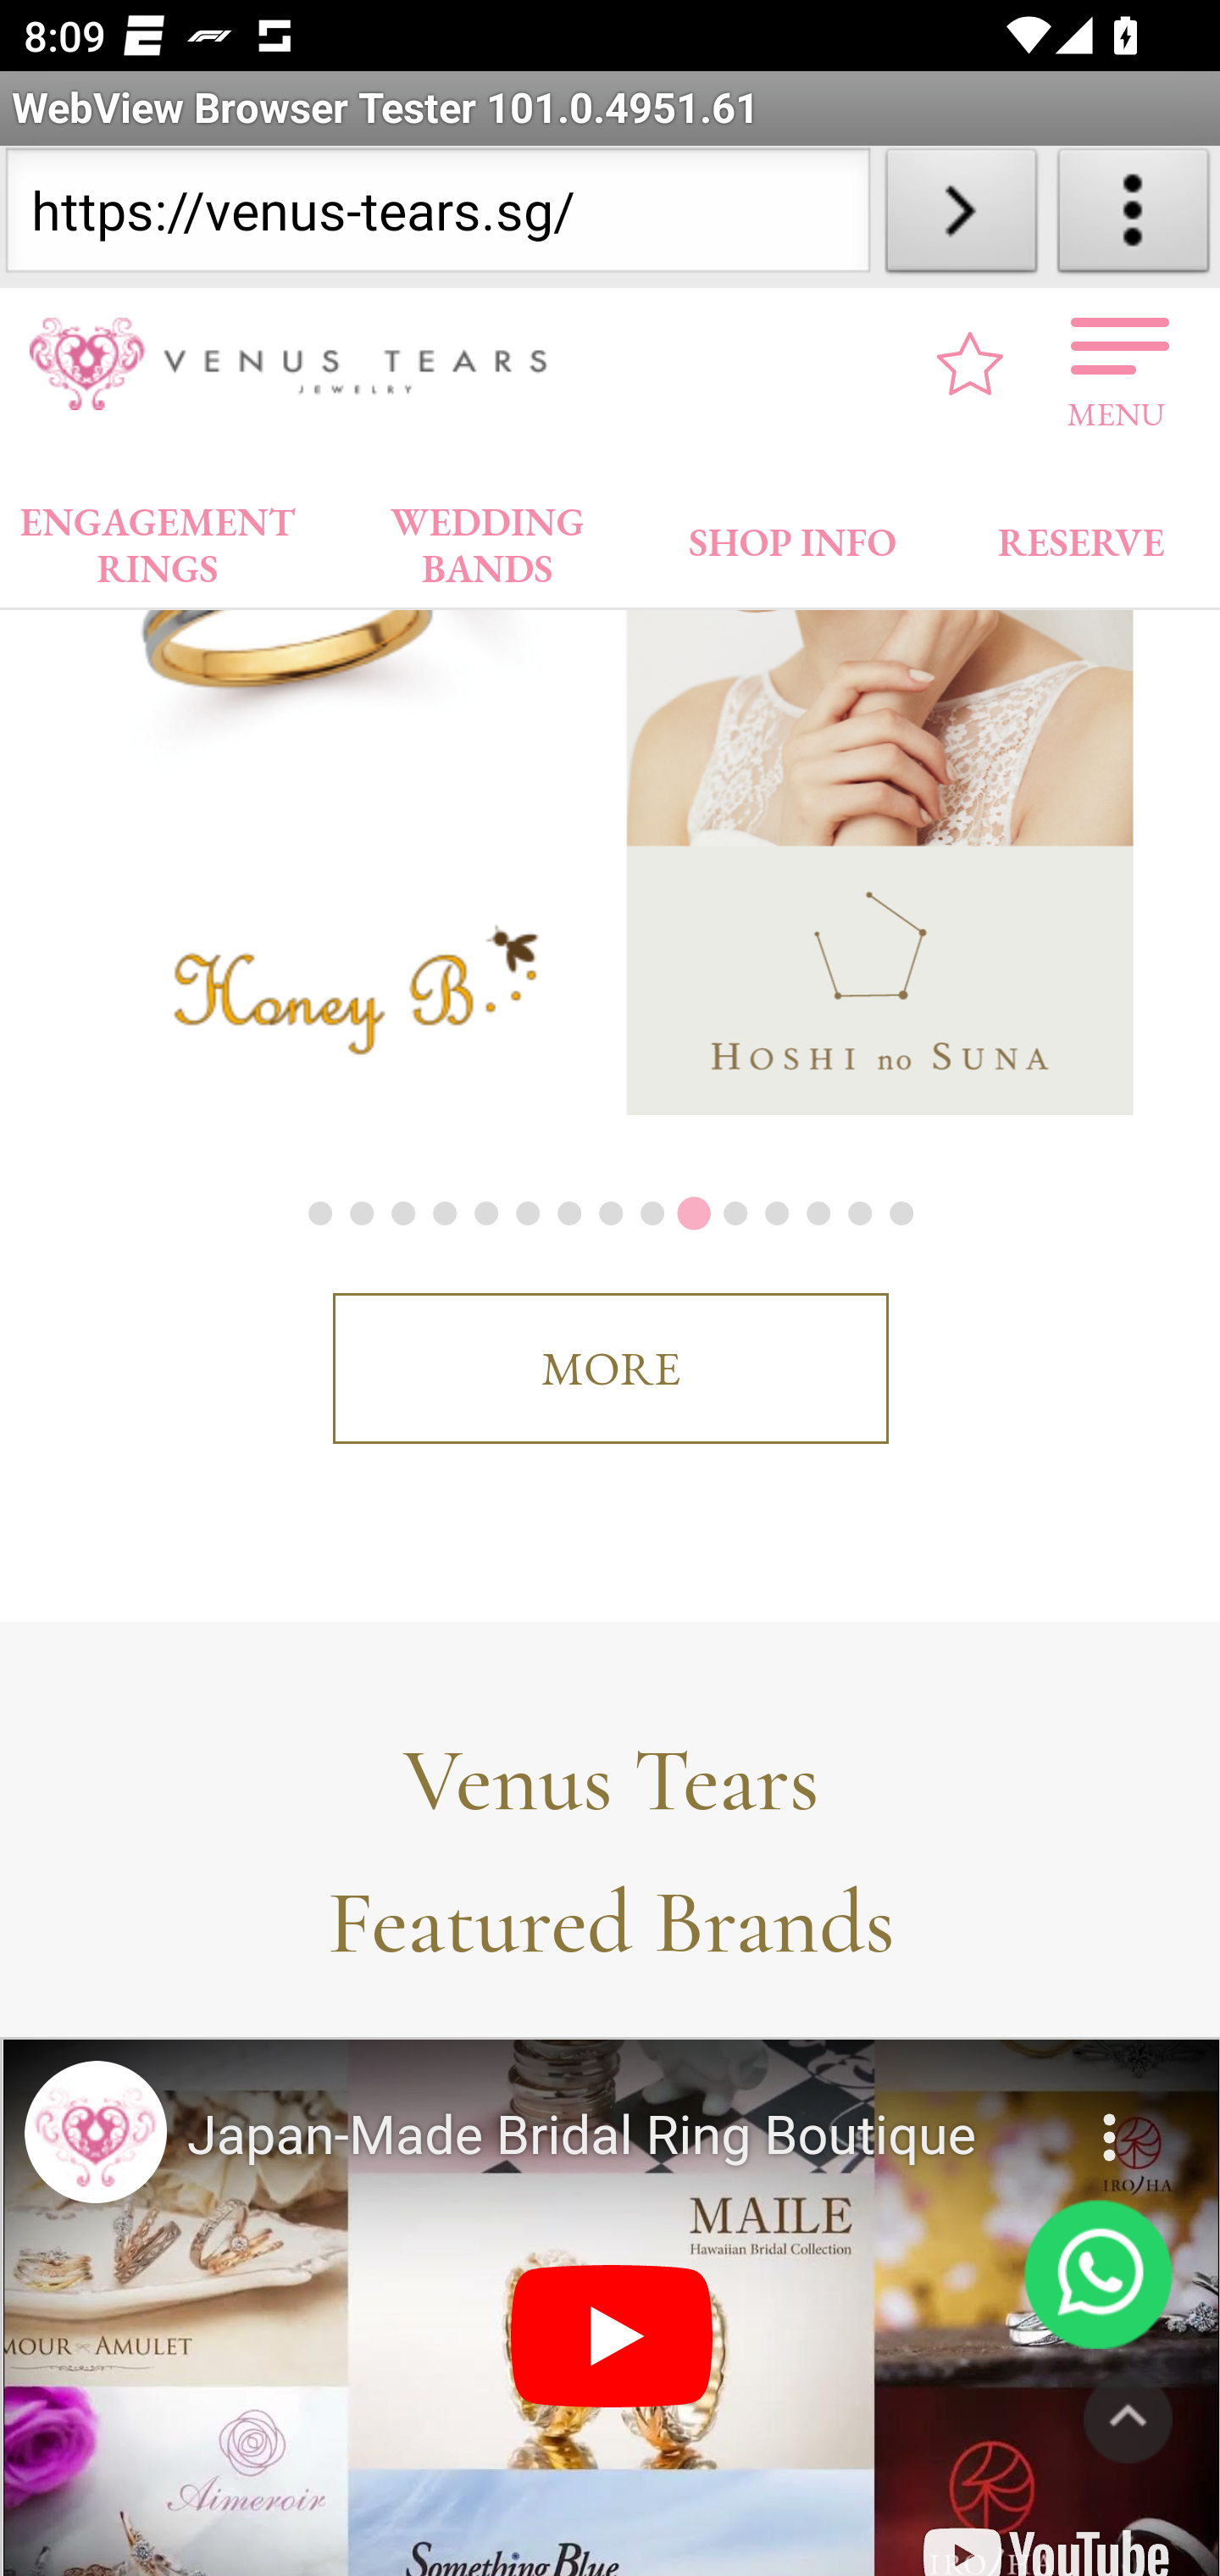 The width and height of the screenshot is (1220, 2576). I want to click on Go to page 11, so click(735, 1214).